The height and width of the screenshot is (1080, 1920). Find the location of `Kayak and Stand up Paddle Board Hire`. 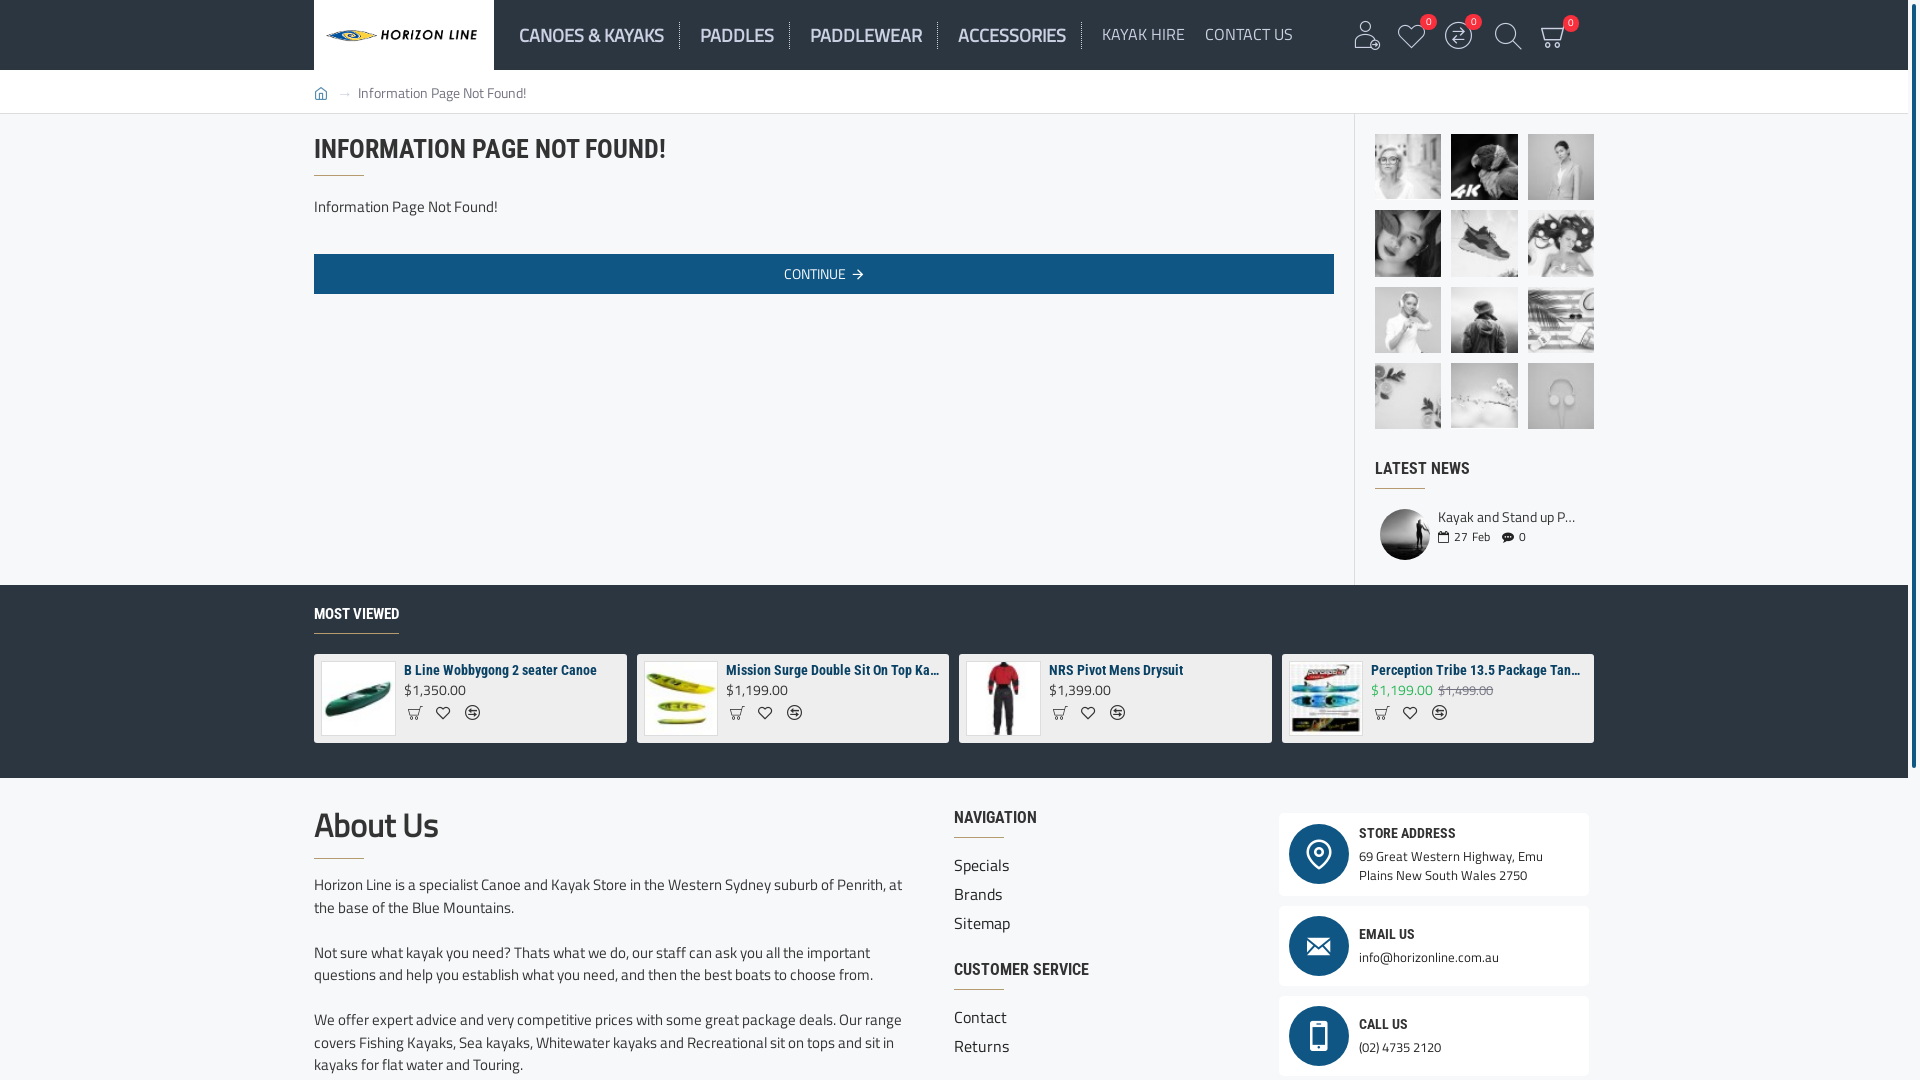

Kayak and Stand up Paddle Board Hire is located at coordinates (1510, 516).